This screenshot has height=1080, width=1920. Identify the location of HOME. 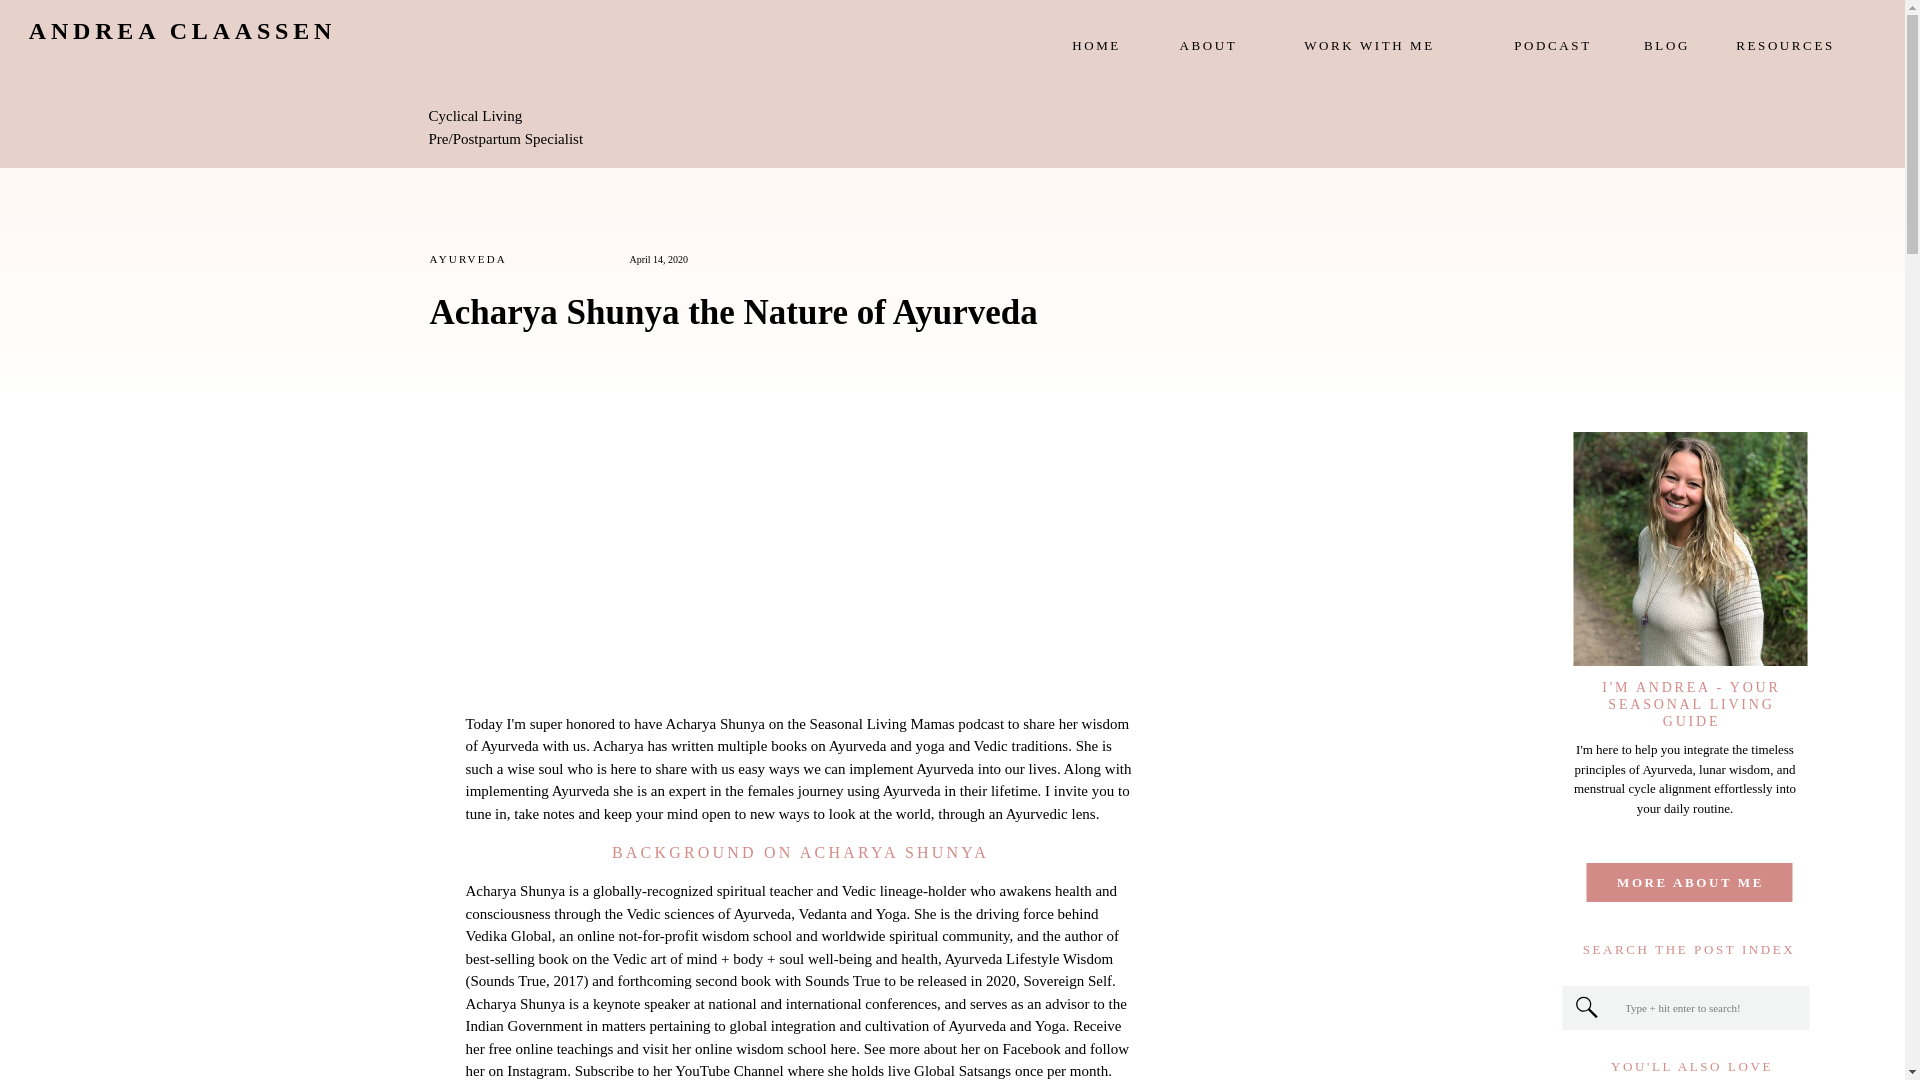
(1096, 46).